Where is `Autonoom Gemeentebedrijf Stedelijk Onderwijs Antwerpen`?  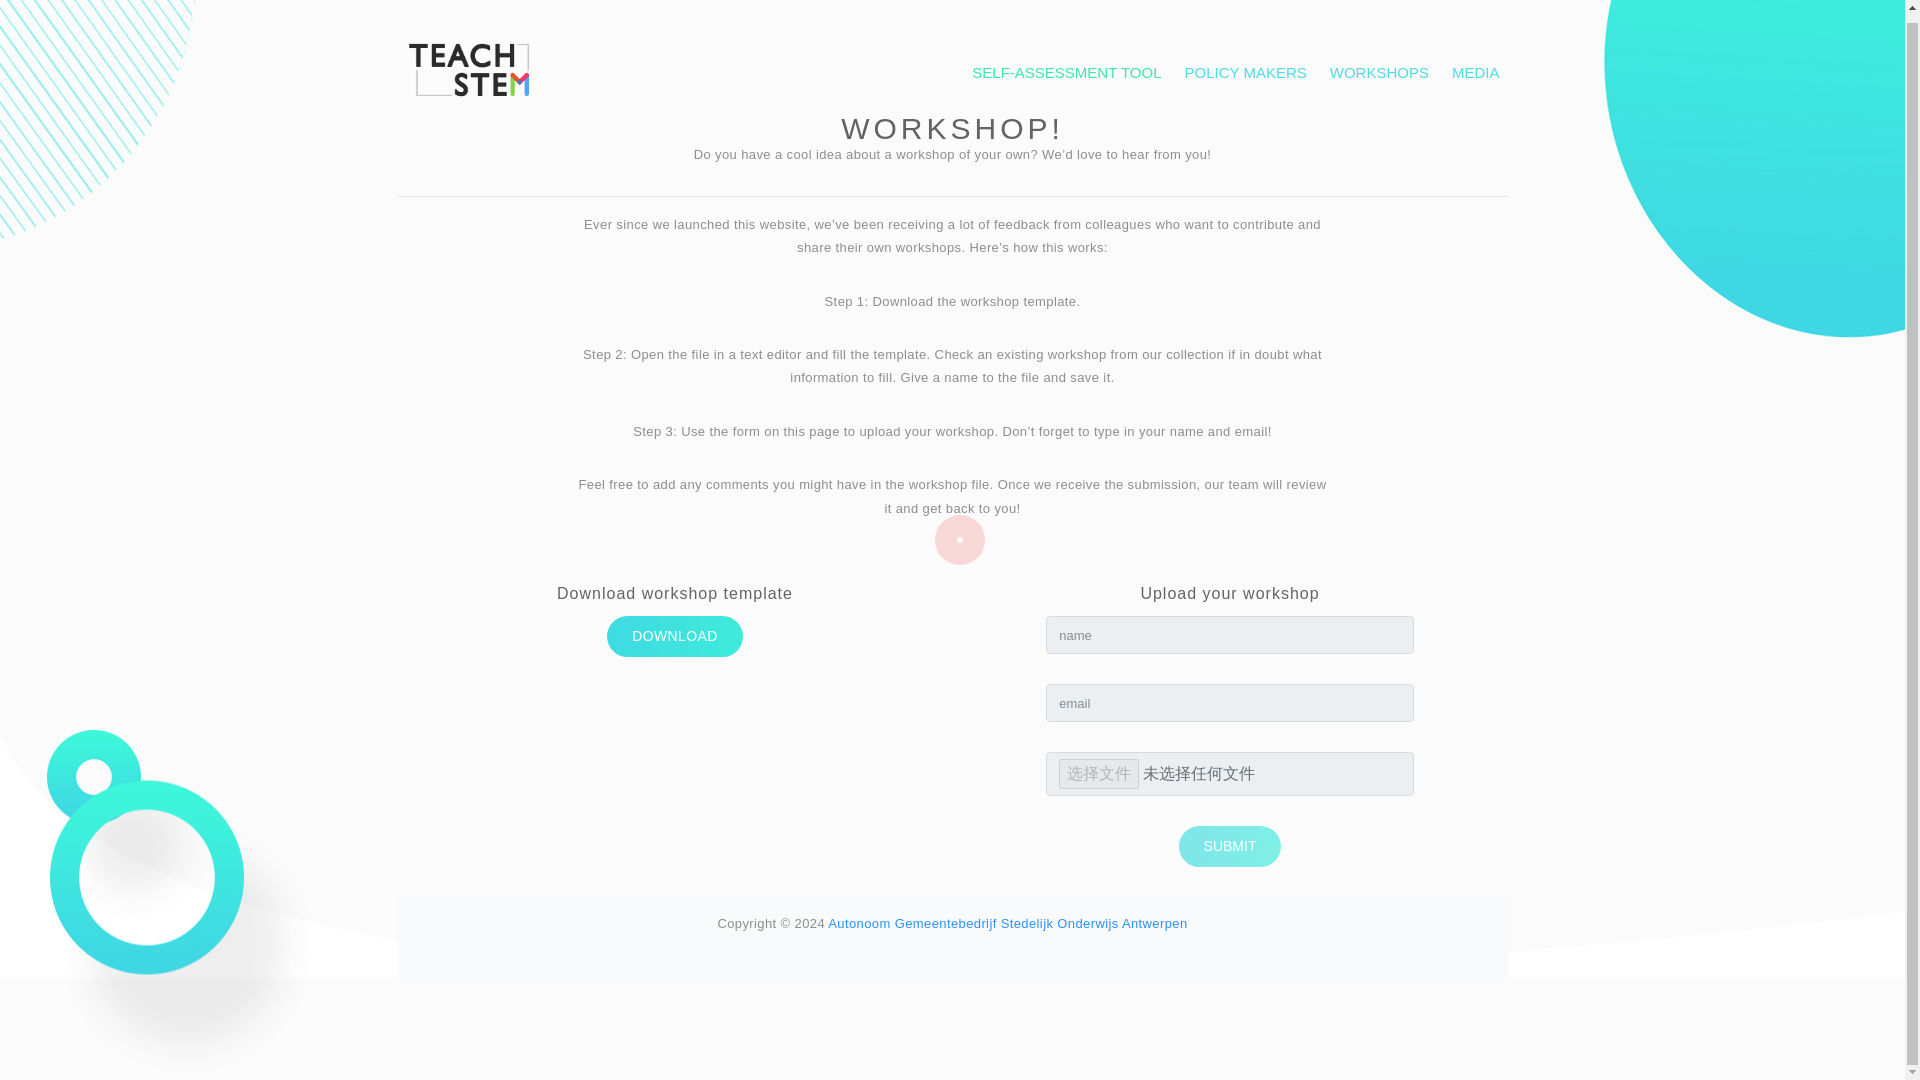 Autonoom Gemeentebedrijf Stedelijk Onderwijs Antwerpen is located at coordinates (1006, 922).